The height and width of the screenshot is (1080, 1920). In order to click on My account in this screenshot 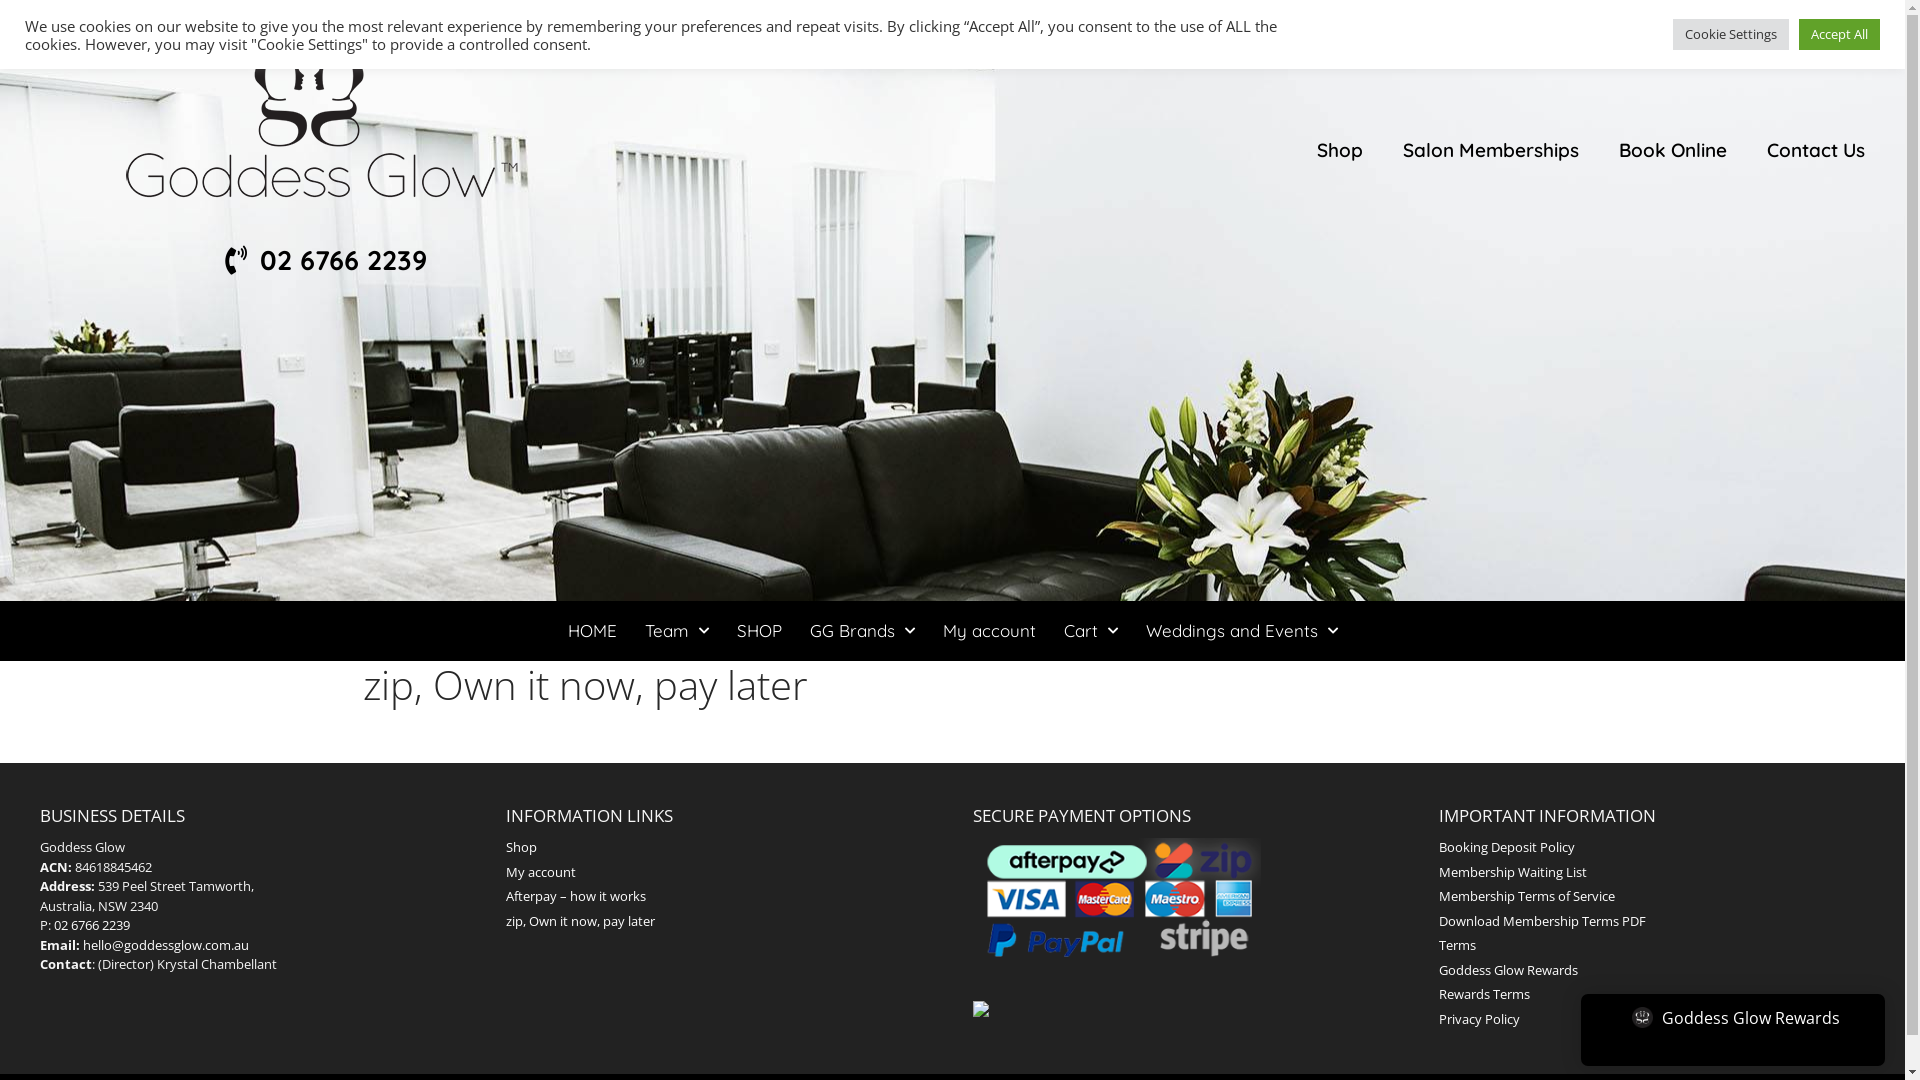, I will do `click(988, 630)`.